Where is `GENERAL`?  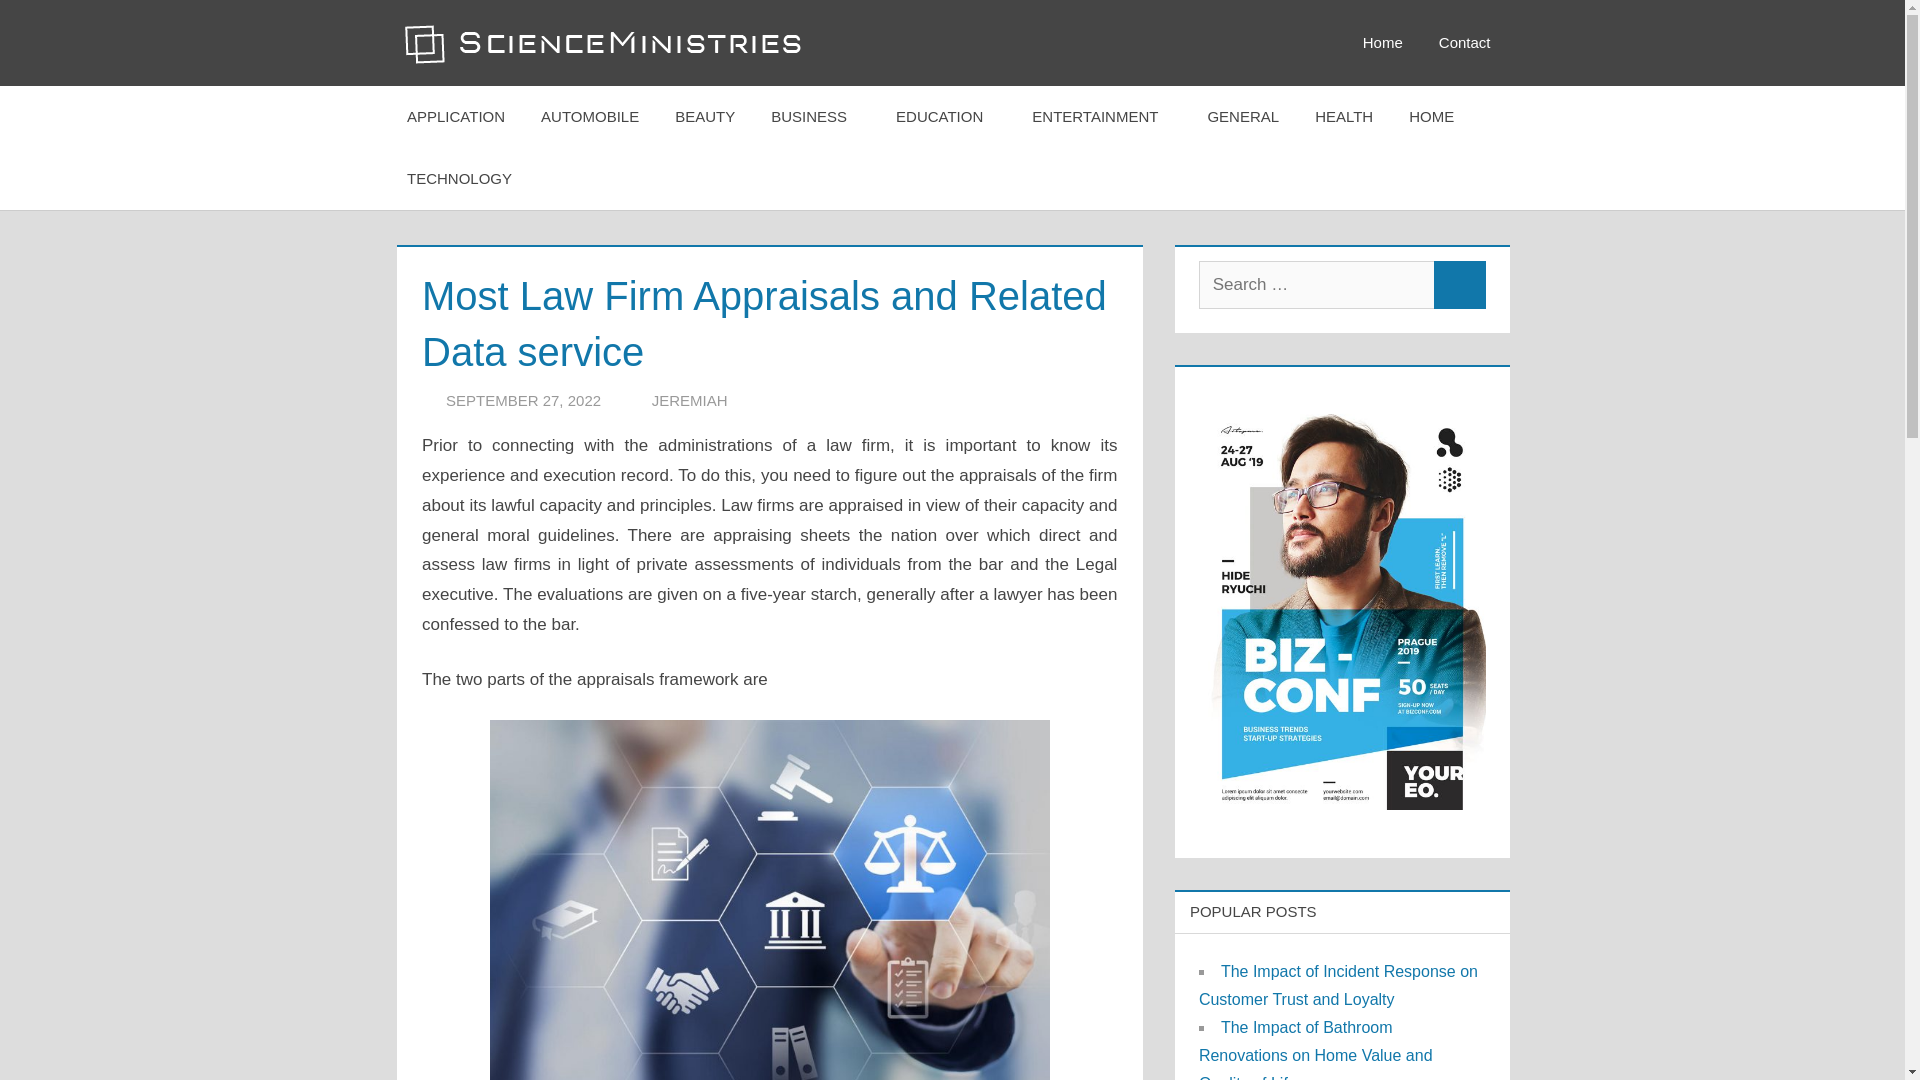
GENERAL is located at coordinates (1242, 116).